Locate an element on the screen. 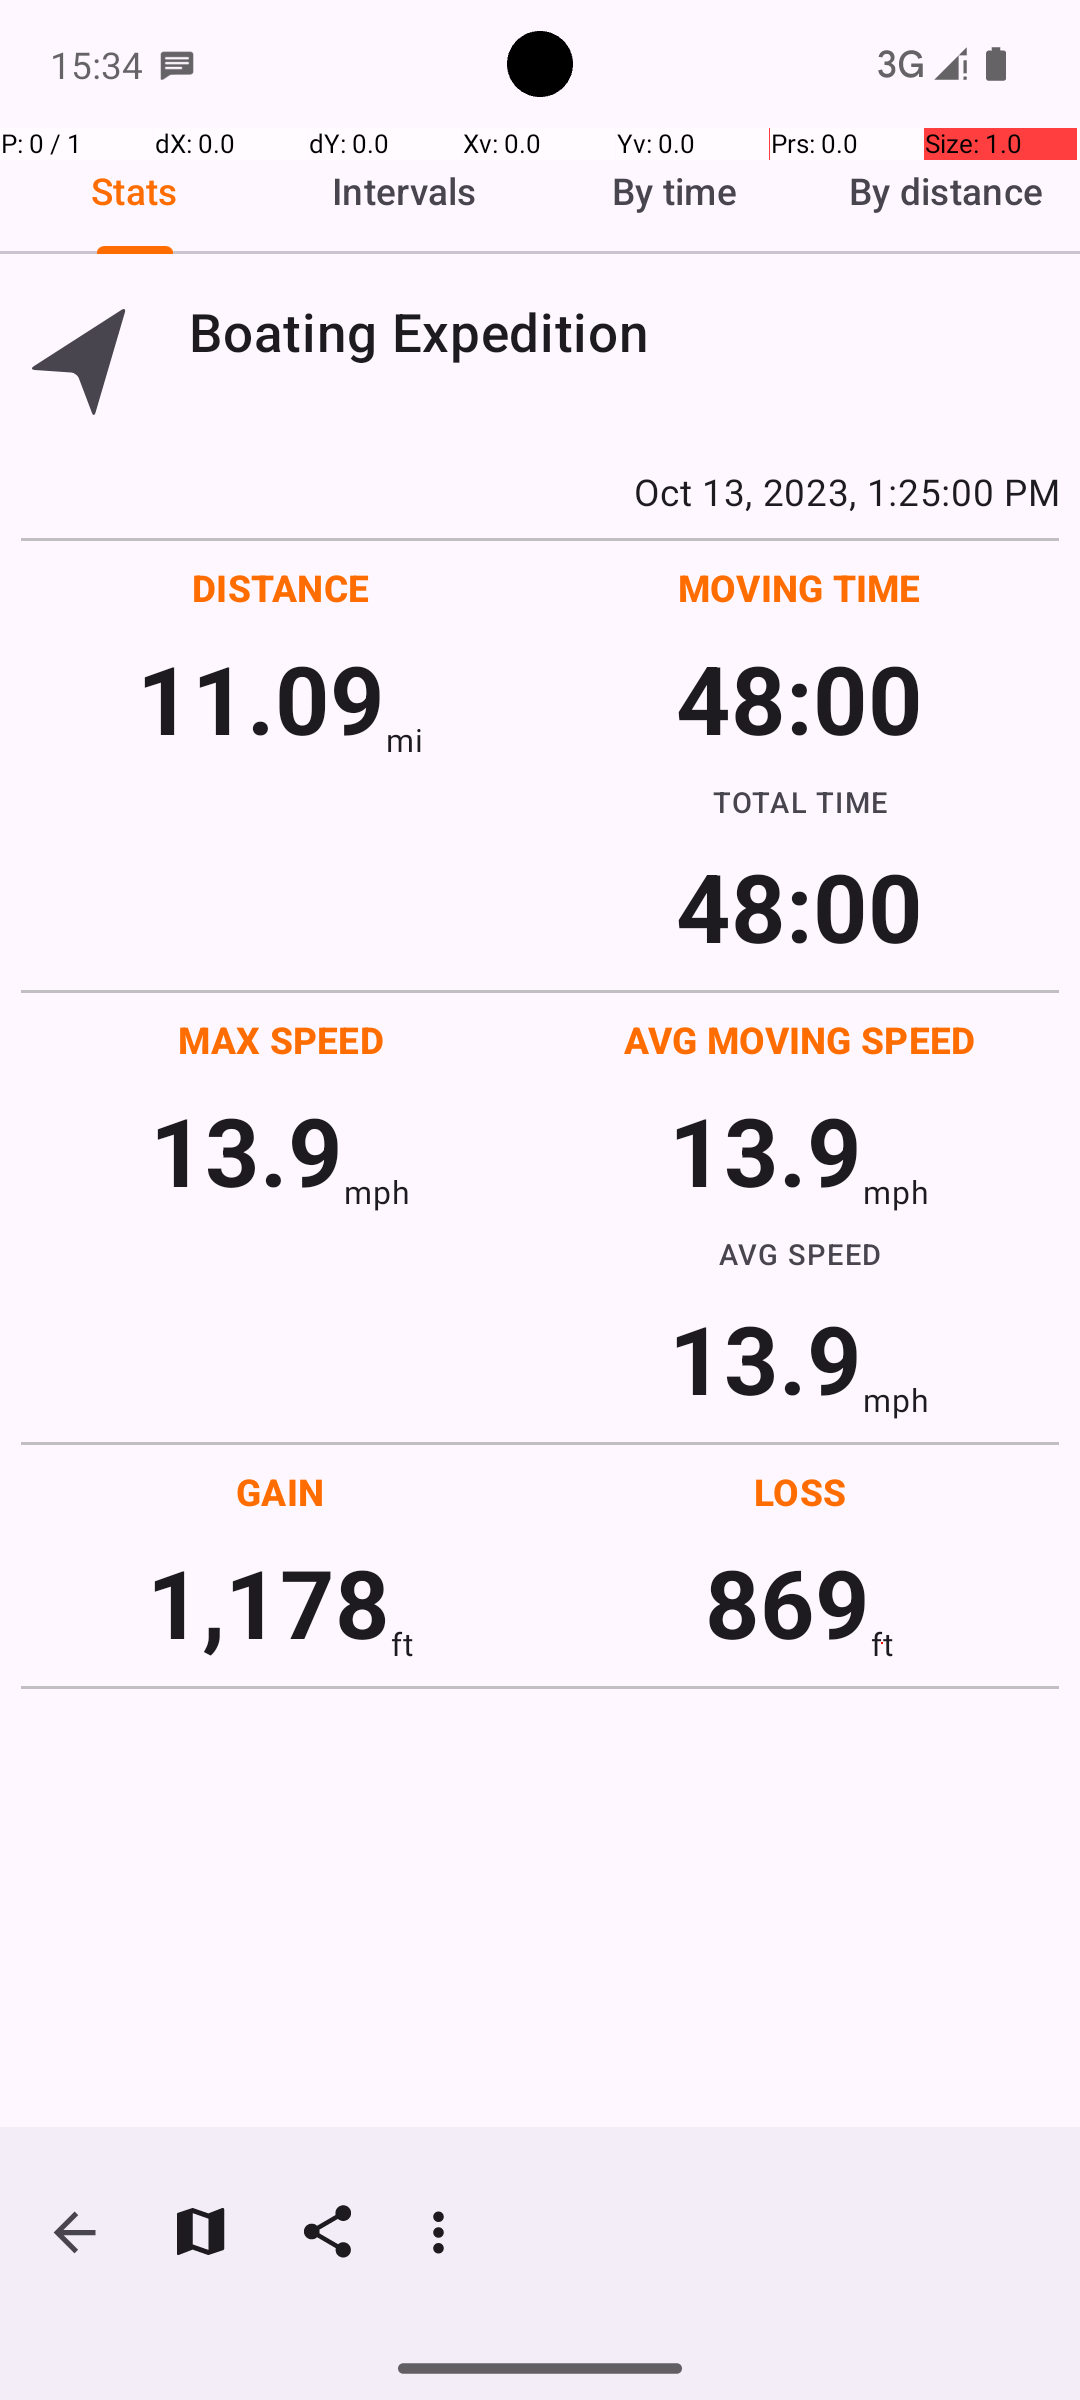 The image size is (1080, 2400). 11.09 is located at coordinates (260, 698).